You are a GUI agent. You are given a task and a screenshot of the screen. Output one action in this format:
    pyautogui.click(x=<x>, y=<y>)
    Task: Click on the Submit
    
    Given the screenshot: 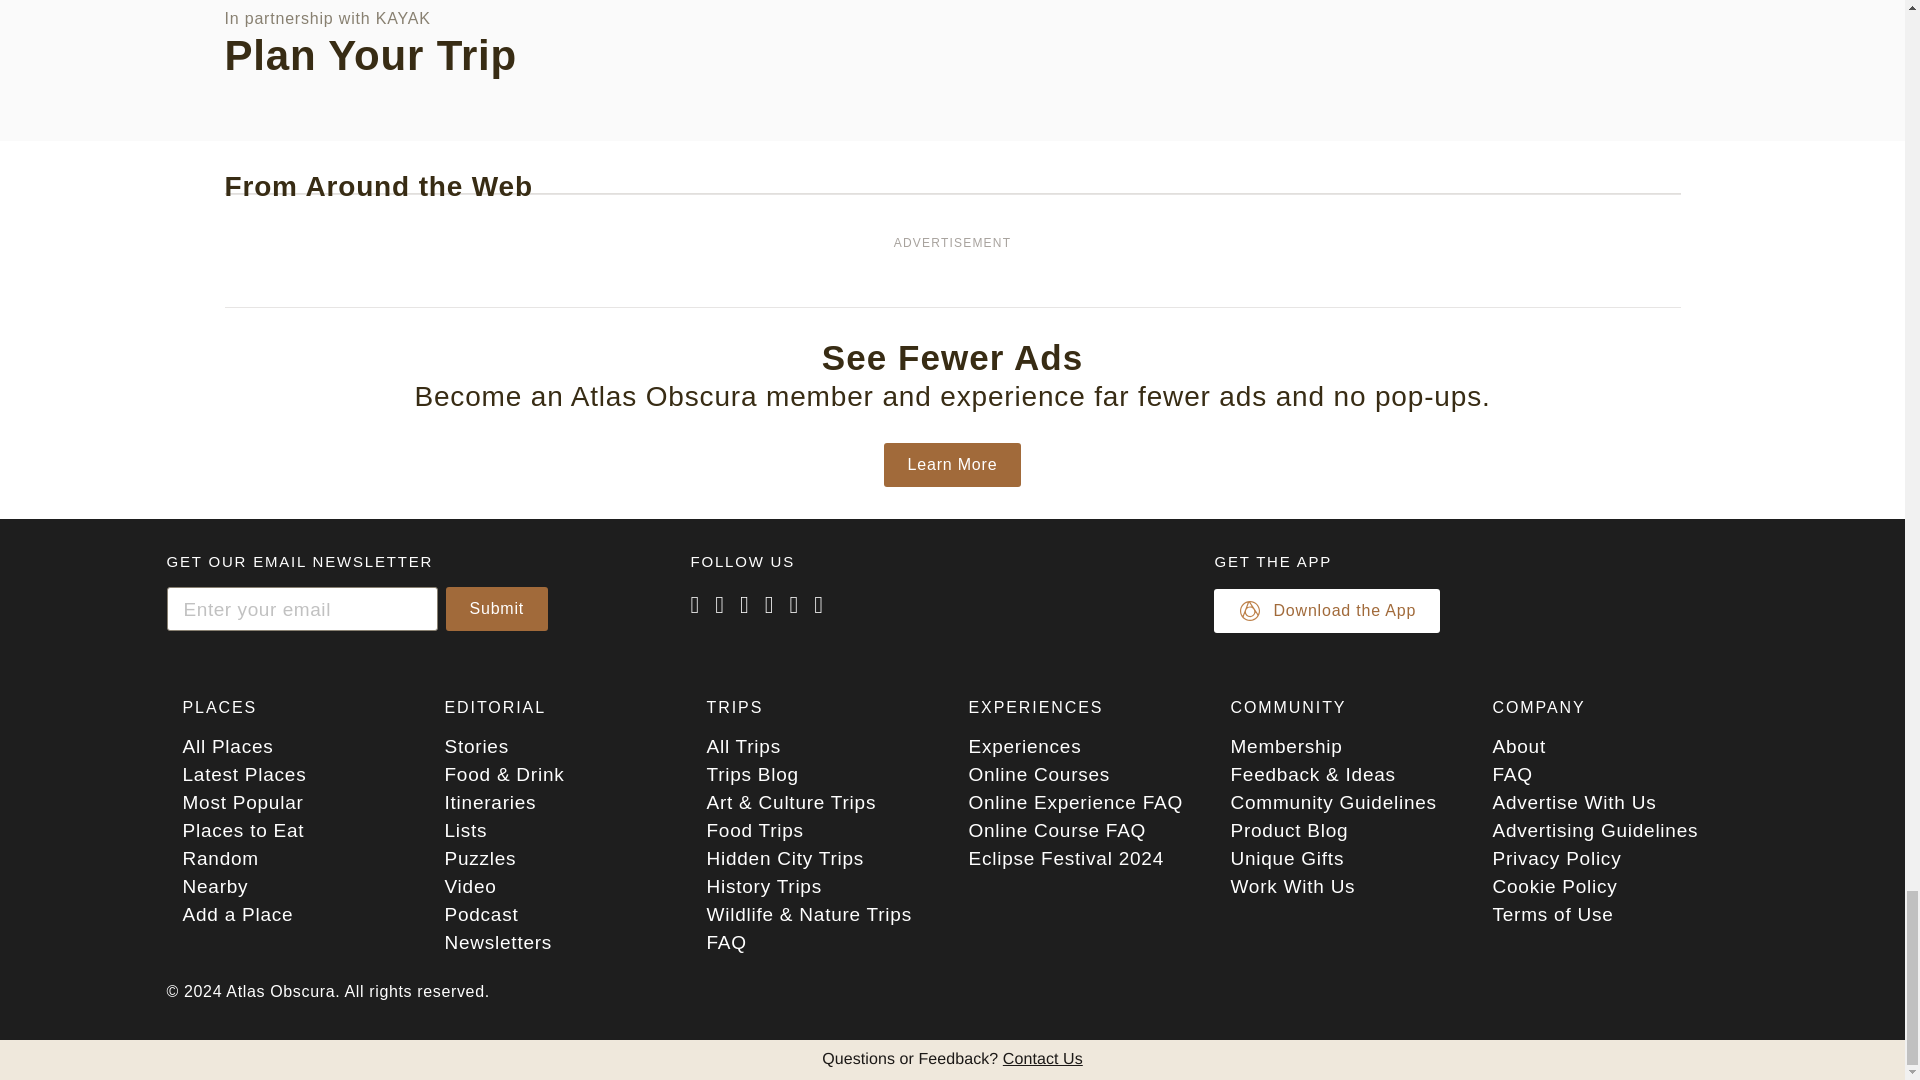 What is the action you would take?
    pyautogui.click(x=497, y=608)
    